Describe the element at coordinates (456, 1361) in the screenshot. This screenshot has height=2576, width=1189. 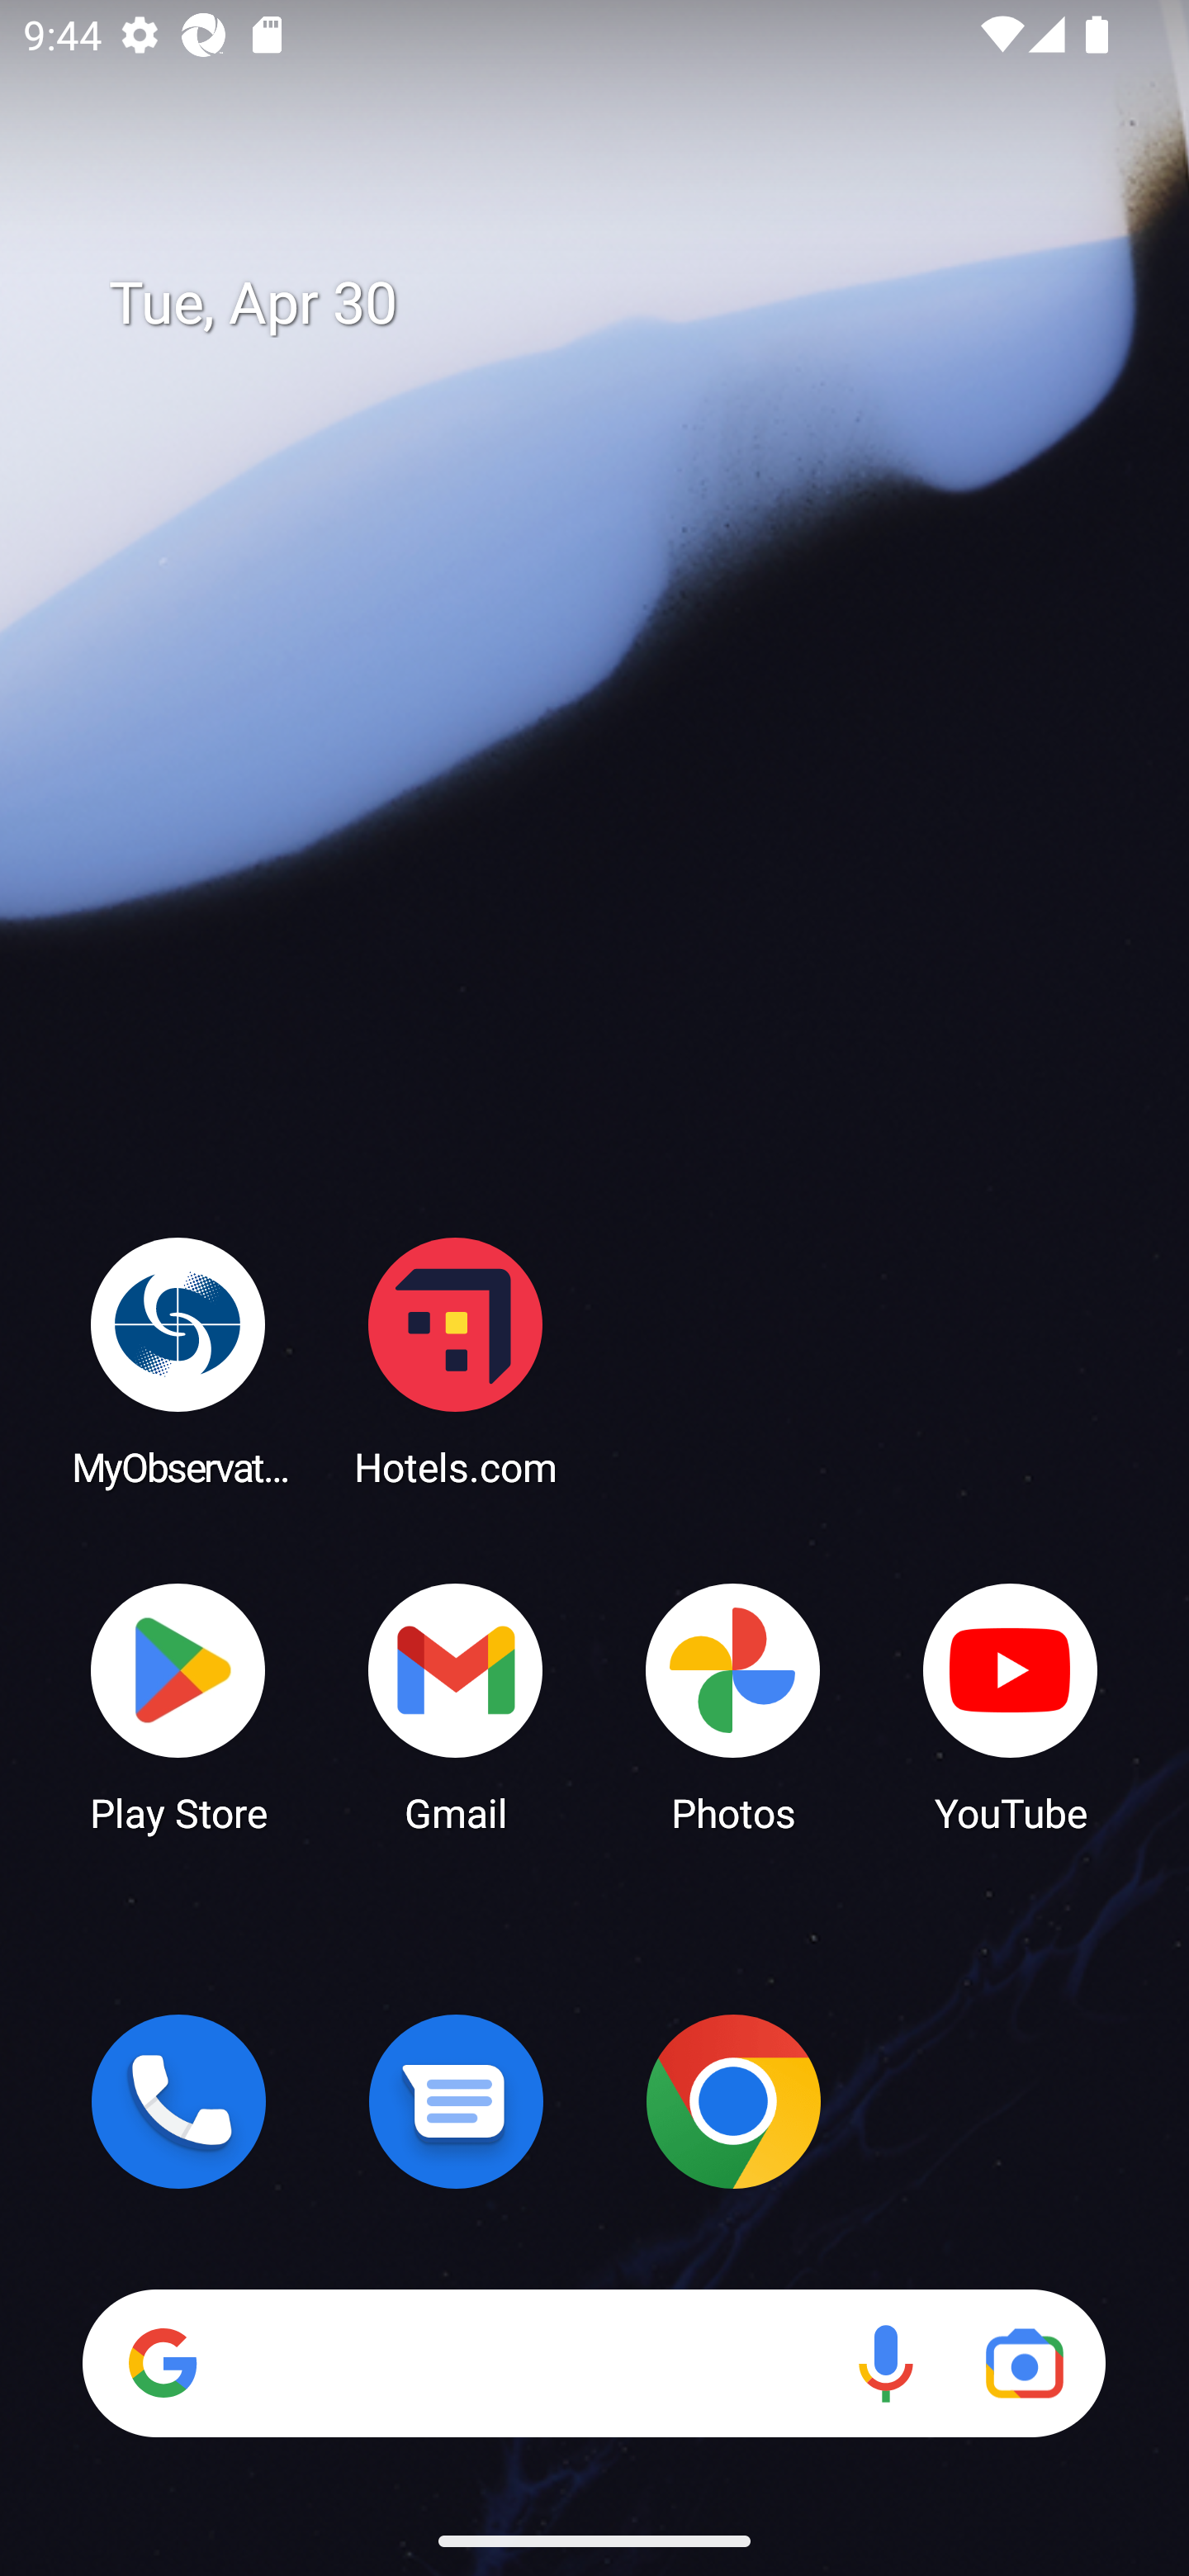
I see `Hotels.com` at that location.